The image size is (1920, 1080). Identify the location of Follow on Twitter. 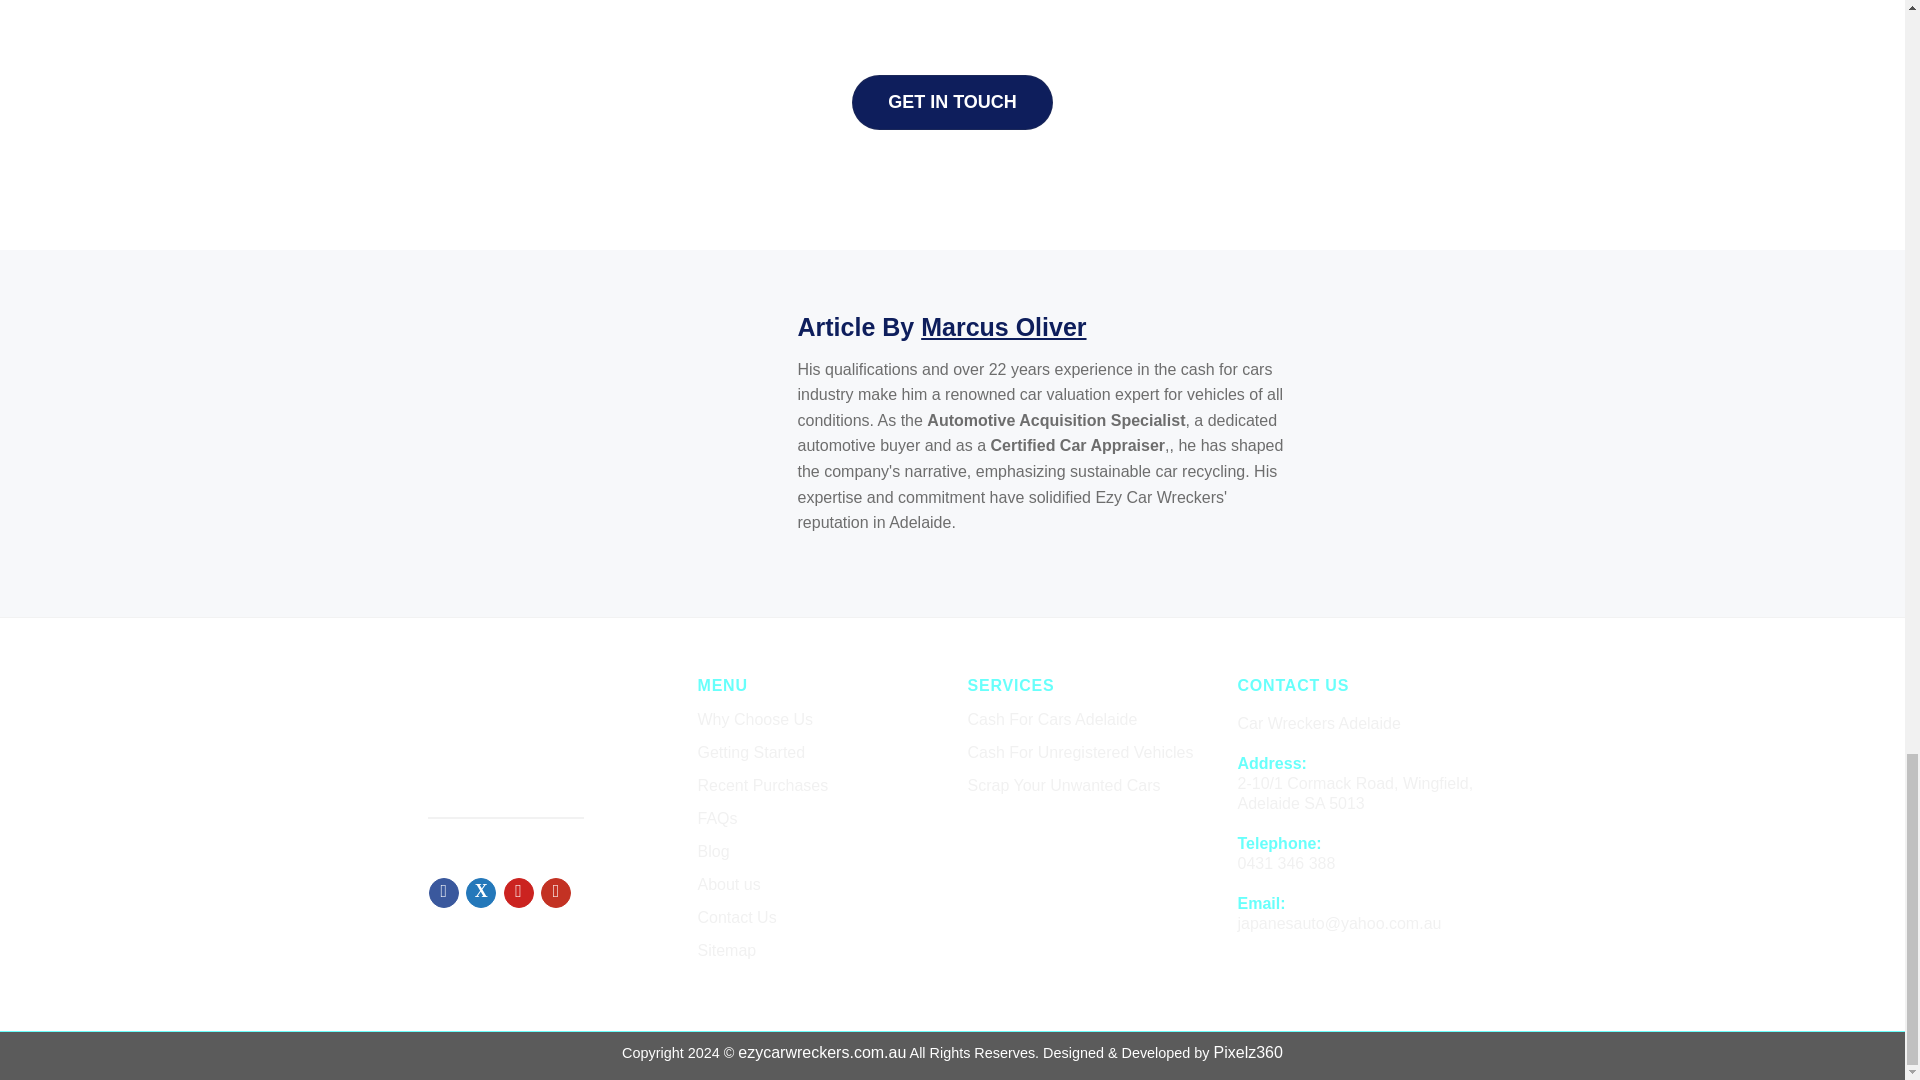
(480, 893).